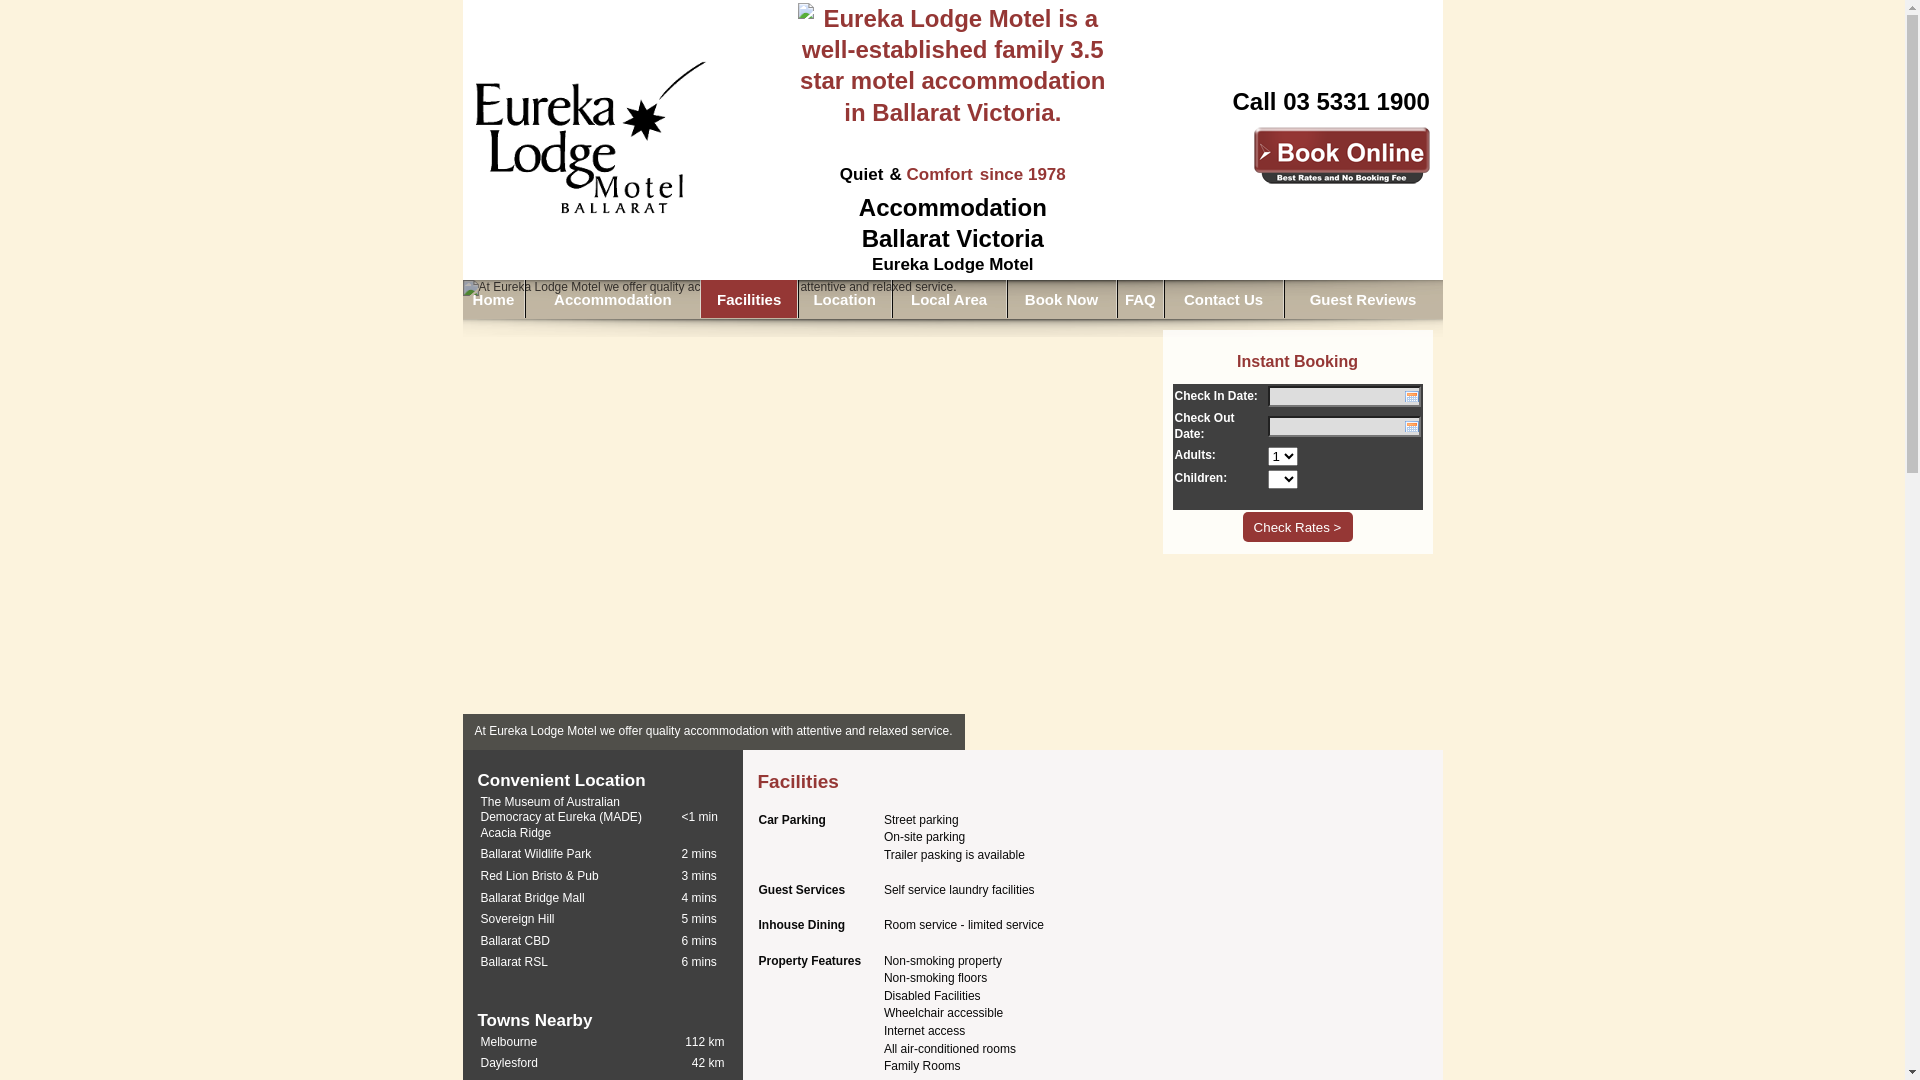  I want to click on Book Now, so click(1062, 299).